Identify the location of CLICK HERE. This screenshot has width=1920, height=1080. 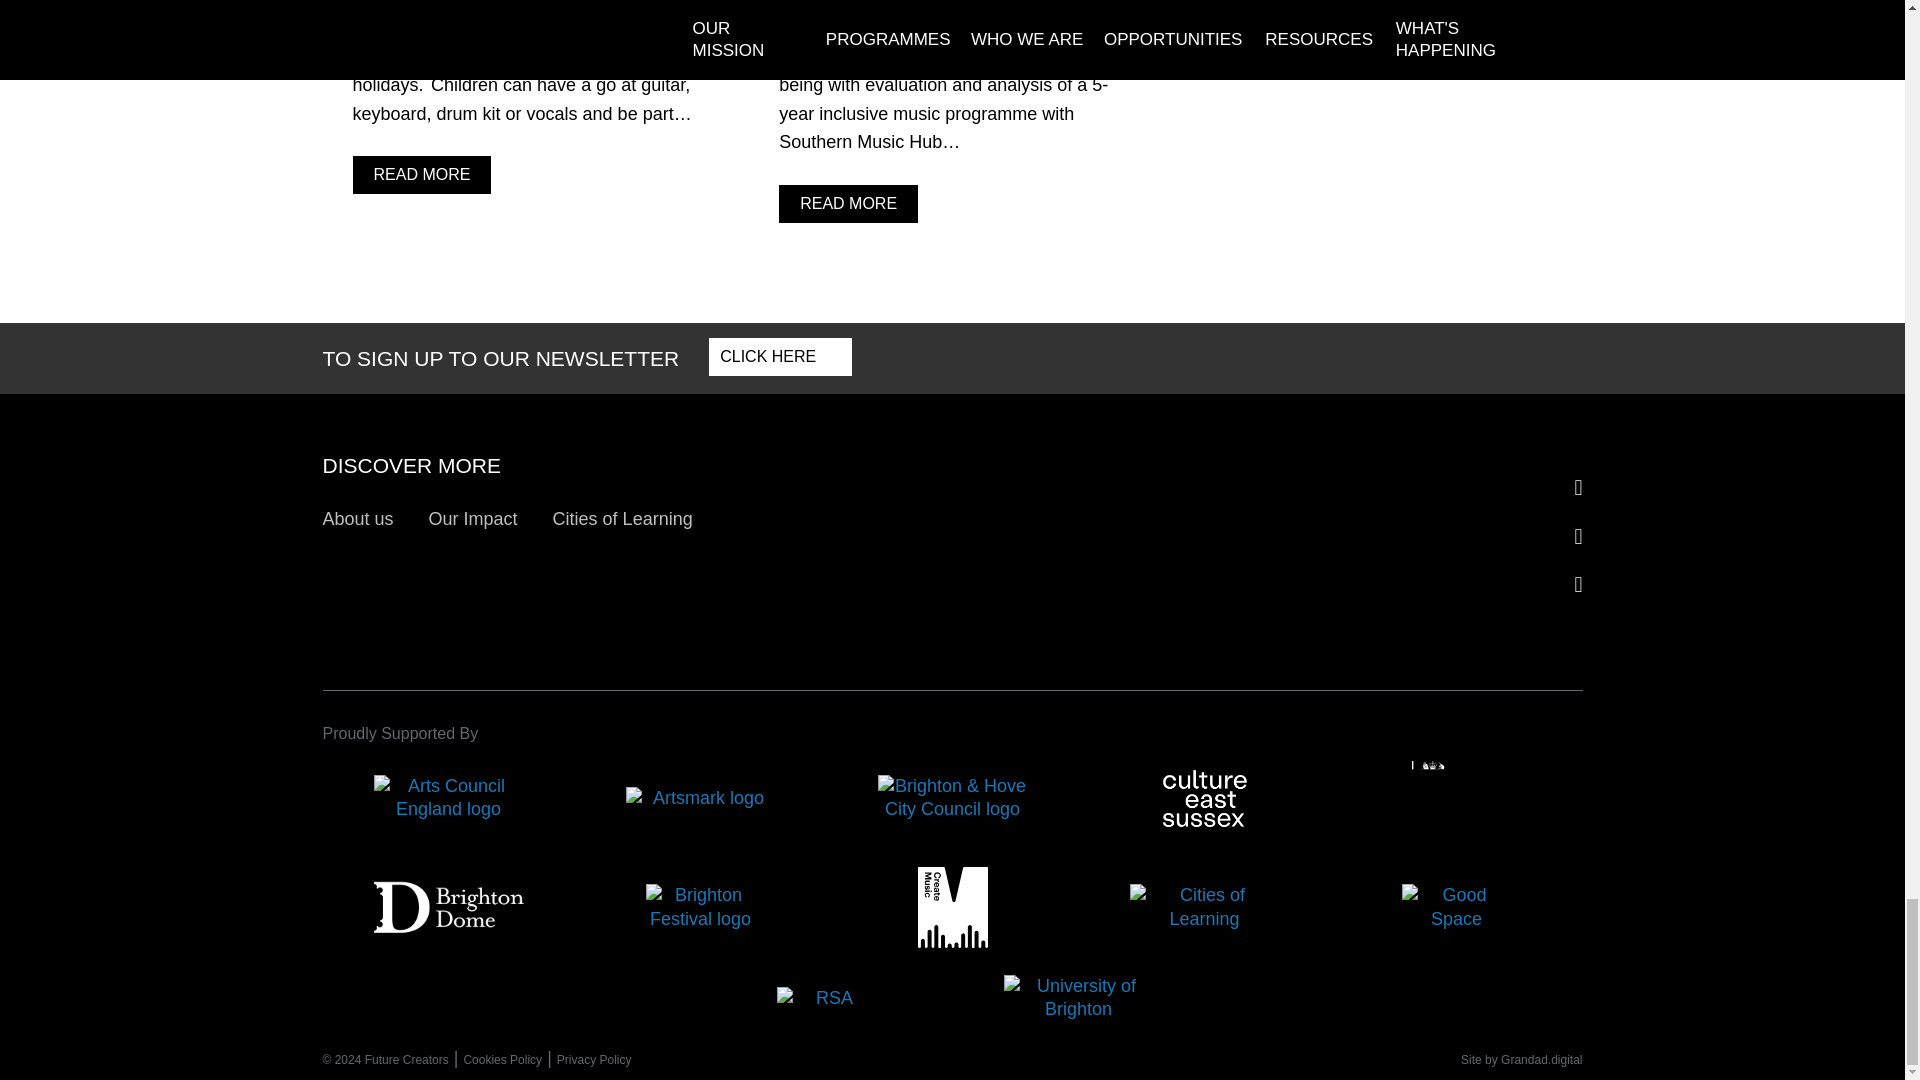
(780, 356).